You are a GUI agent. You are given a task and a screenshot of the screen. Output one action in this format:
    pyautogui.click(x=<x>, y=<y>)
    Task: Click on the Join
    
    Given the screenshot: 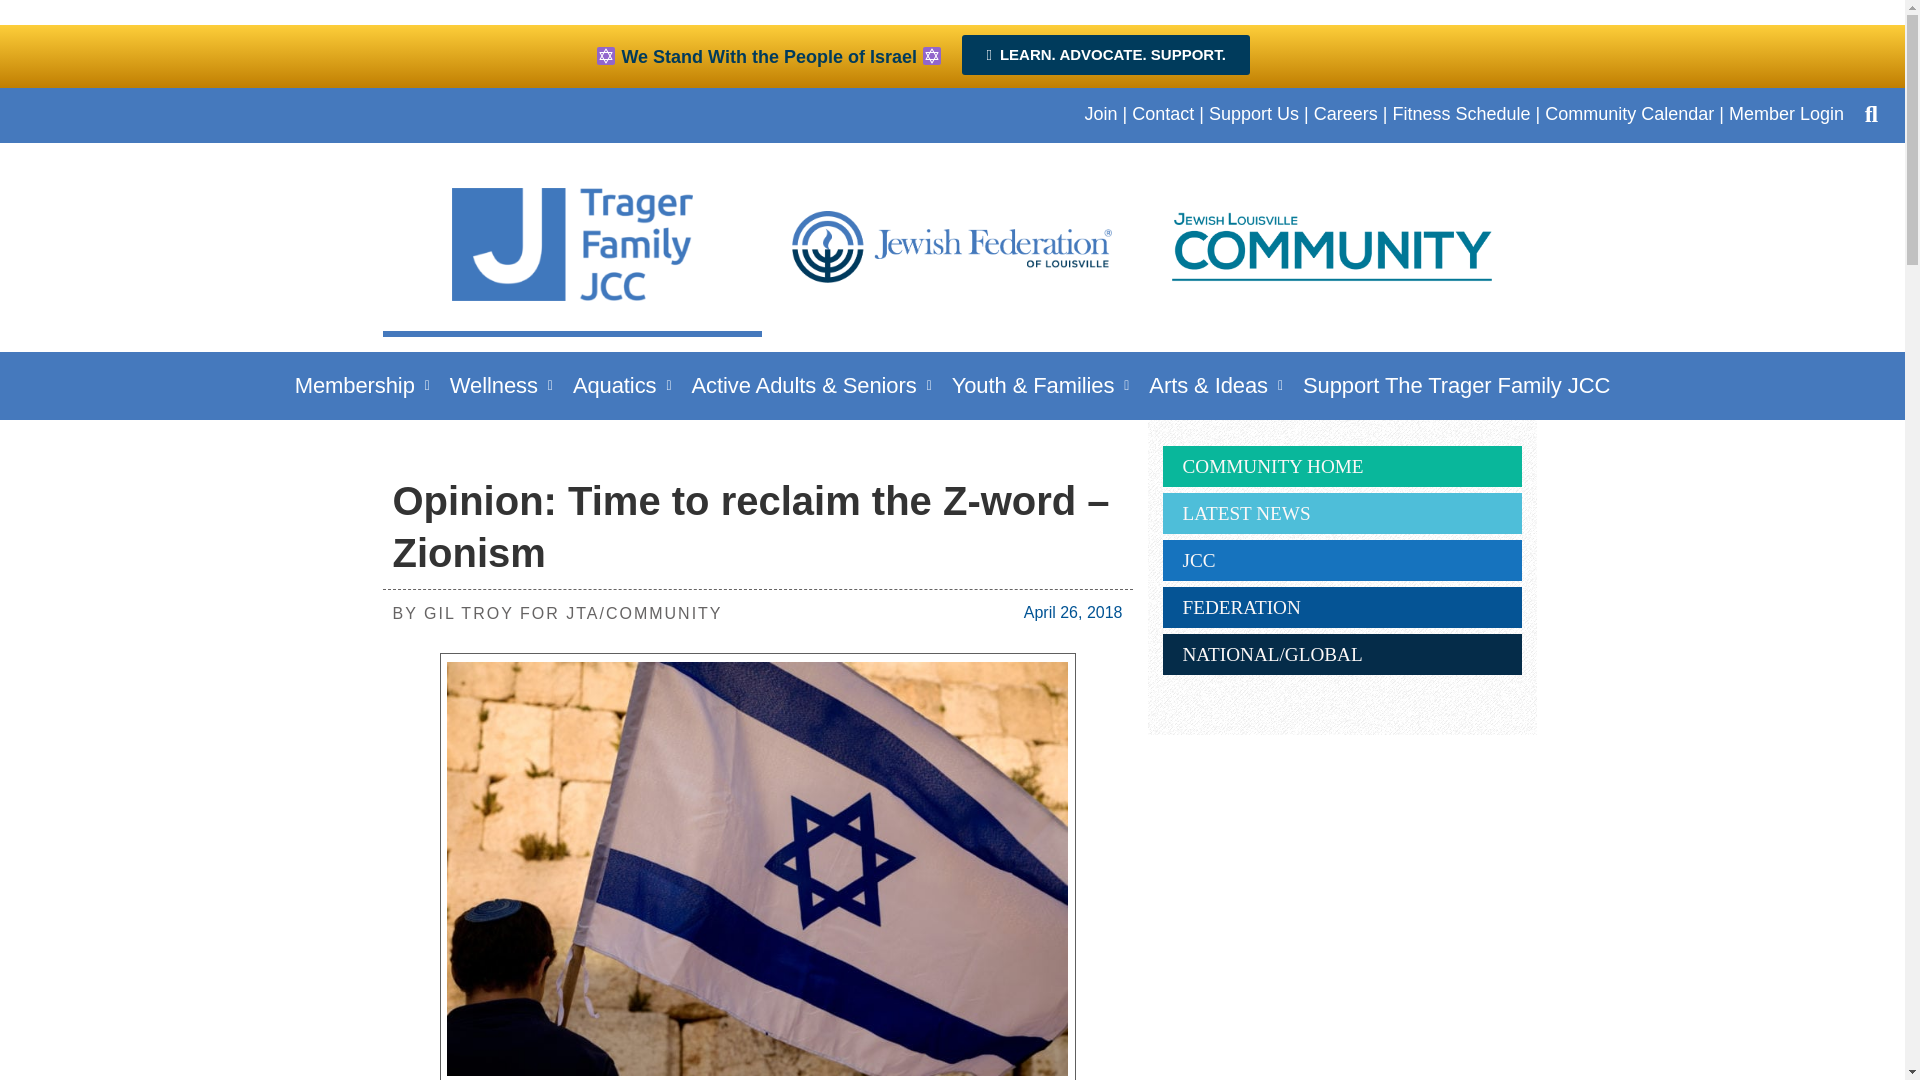 What is the action you would take?
    pyautogui.click(x=1100, y=114)
    